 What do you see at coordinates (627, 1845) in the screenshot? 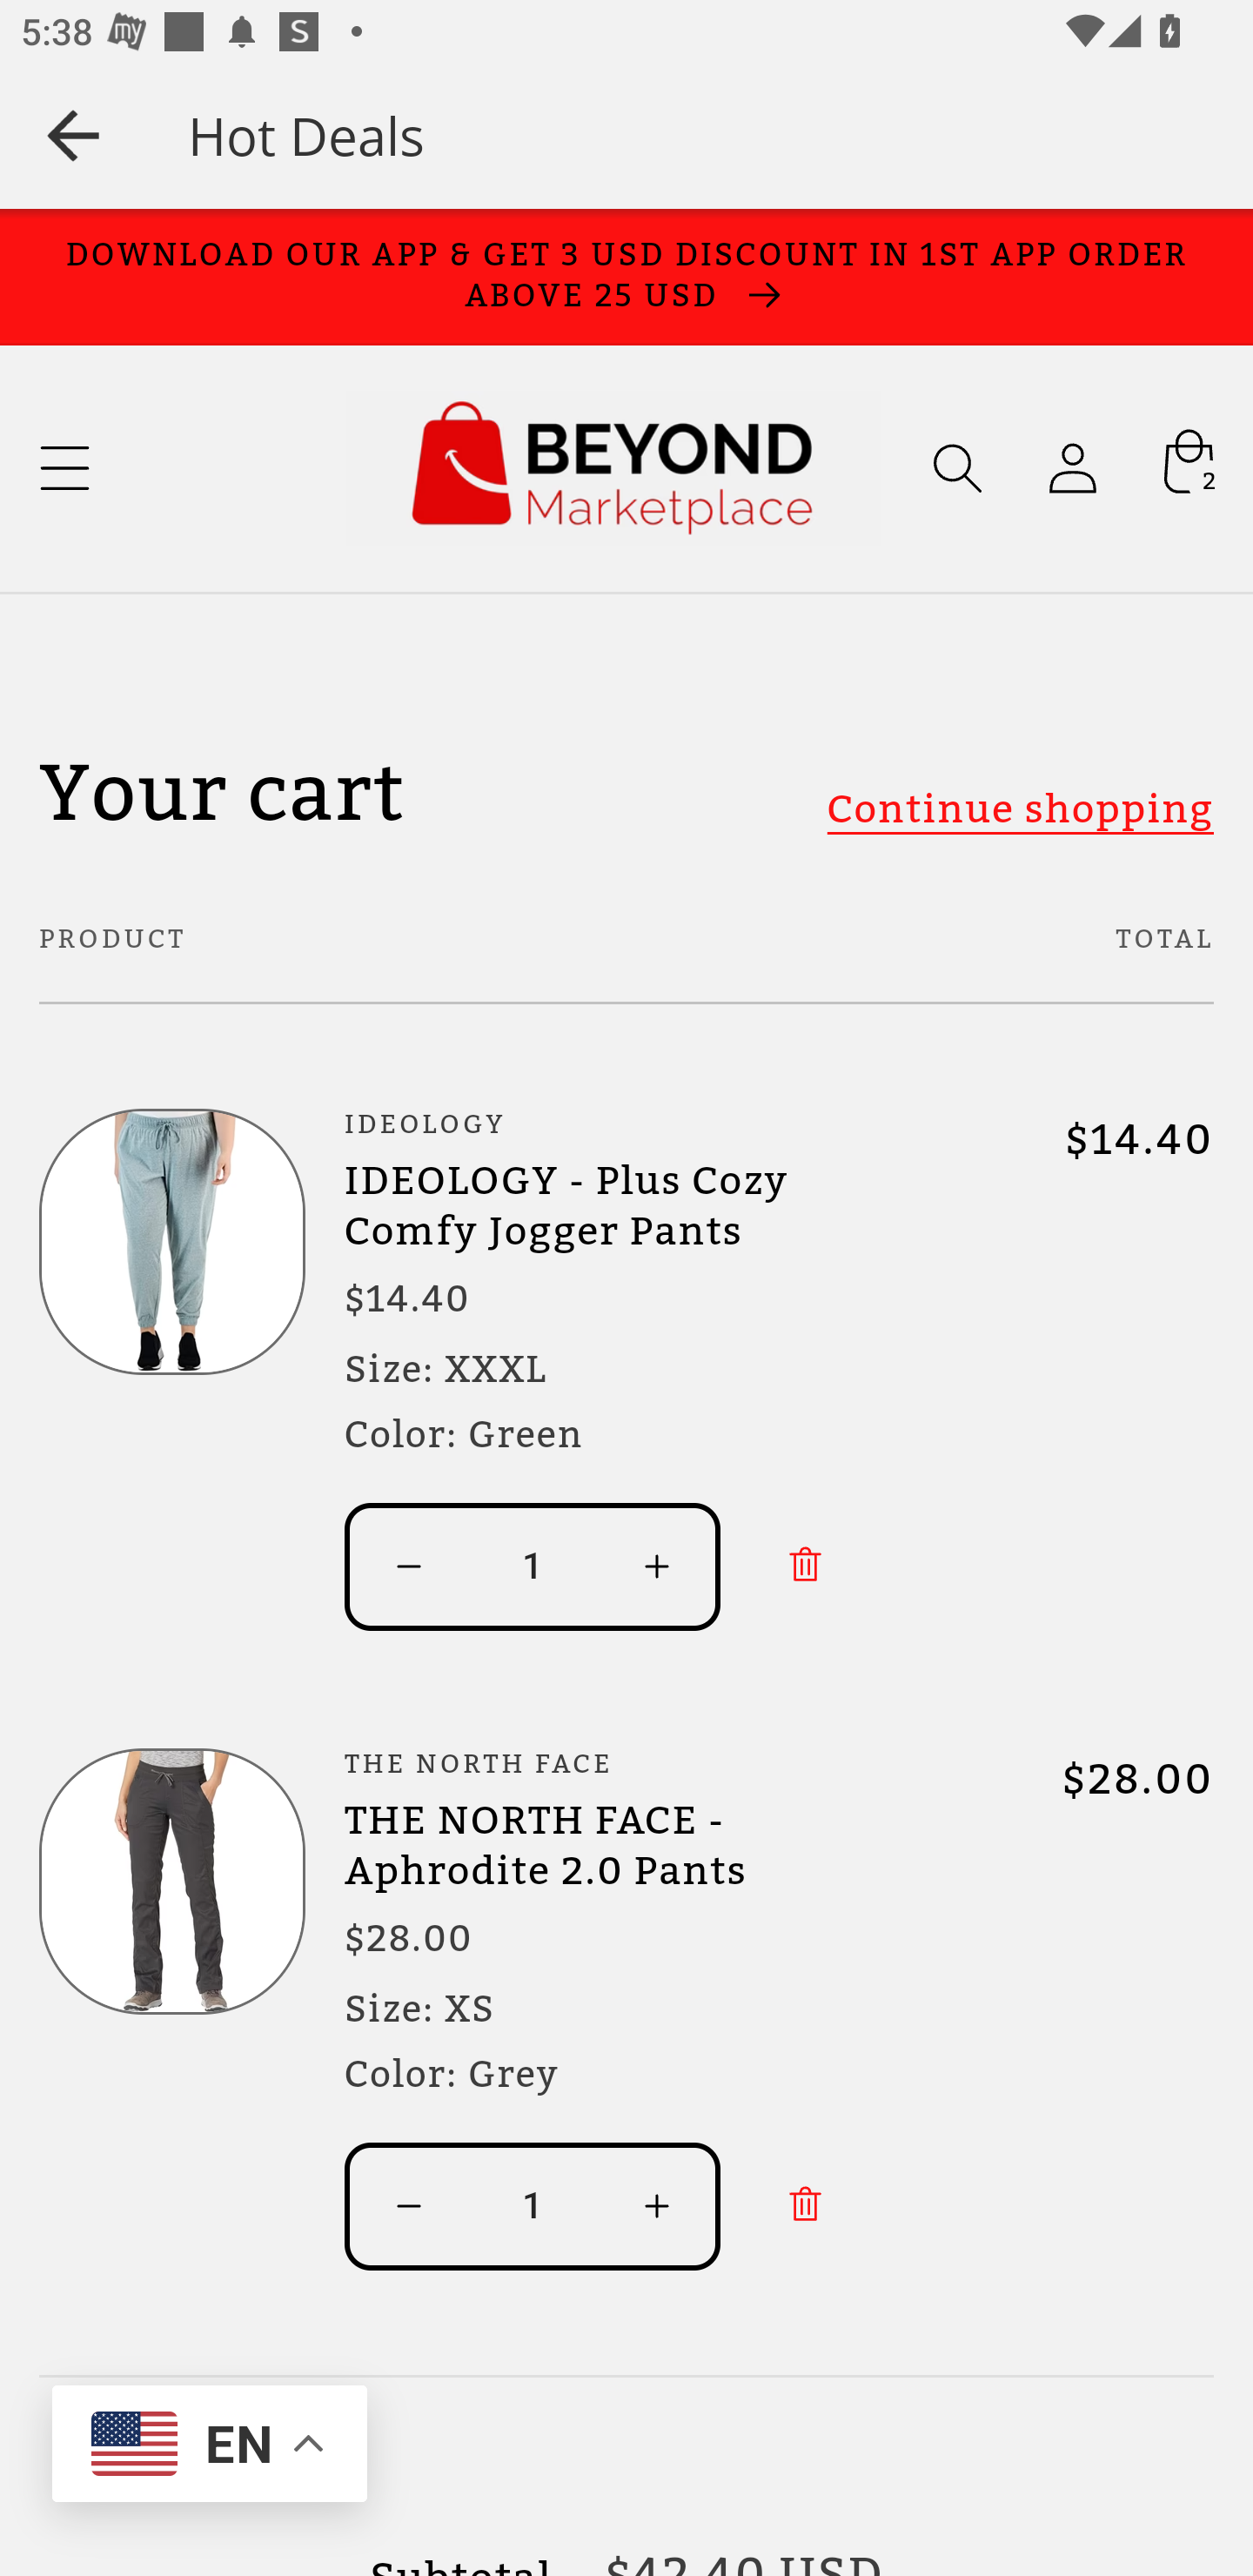
I see `THE NORTH FACE - Aphrodite 2.0 Pants` at bounding box center [627, 1845].